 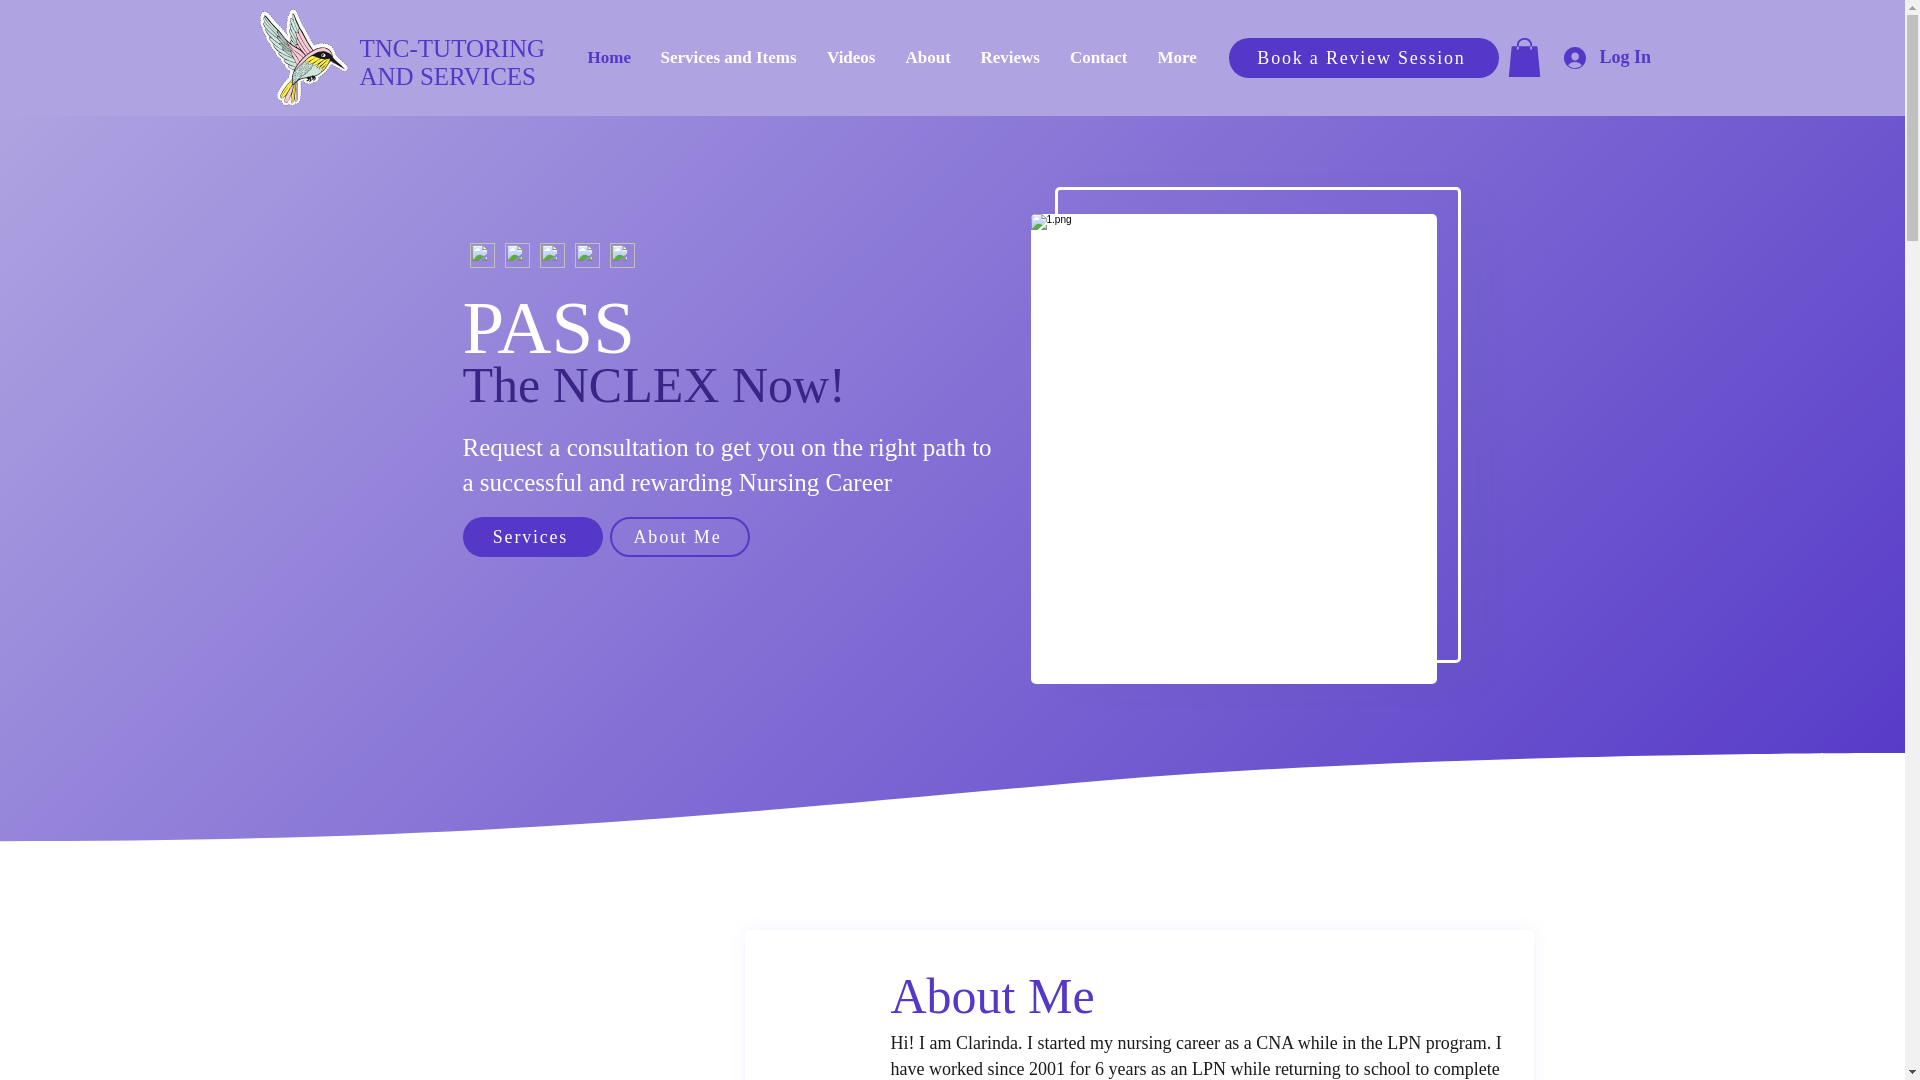 I want to click on Contact, so click(x=1098, y=57).